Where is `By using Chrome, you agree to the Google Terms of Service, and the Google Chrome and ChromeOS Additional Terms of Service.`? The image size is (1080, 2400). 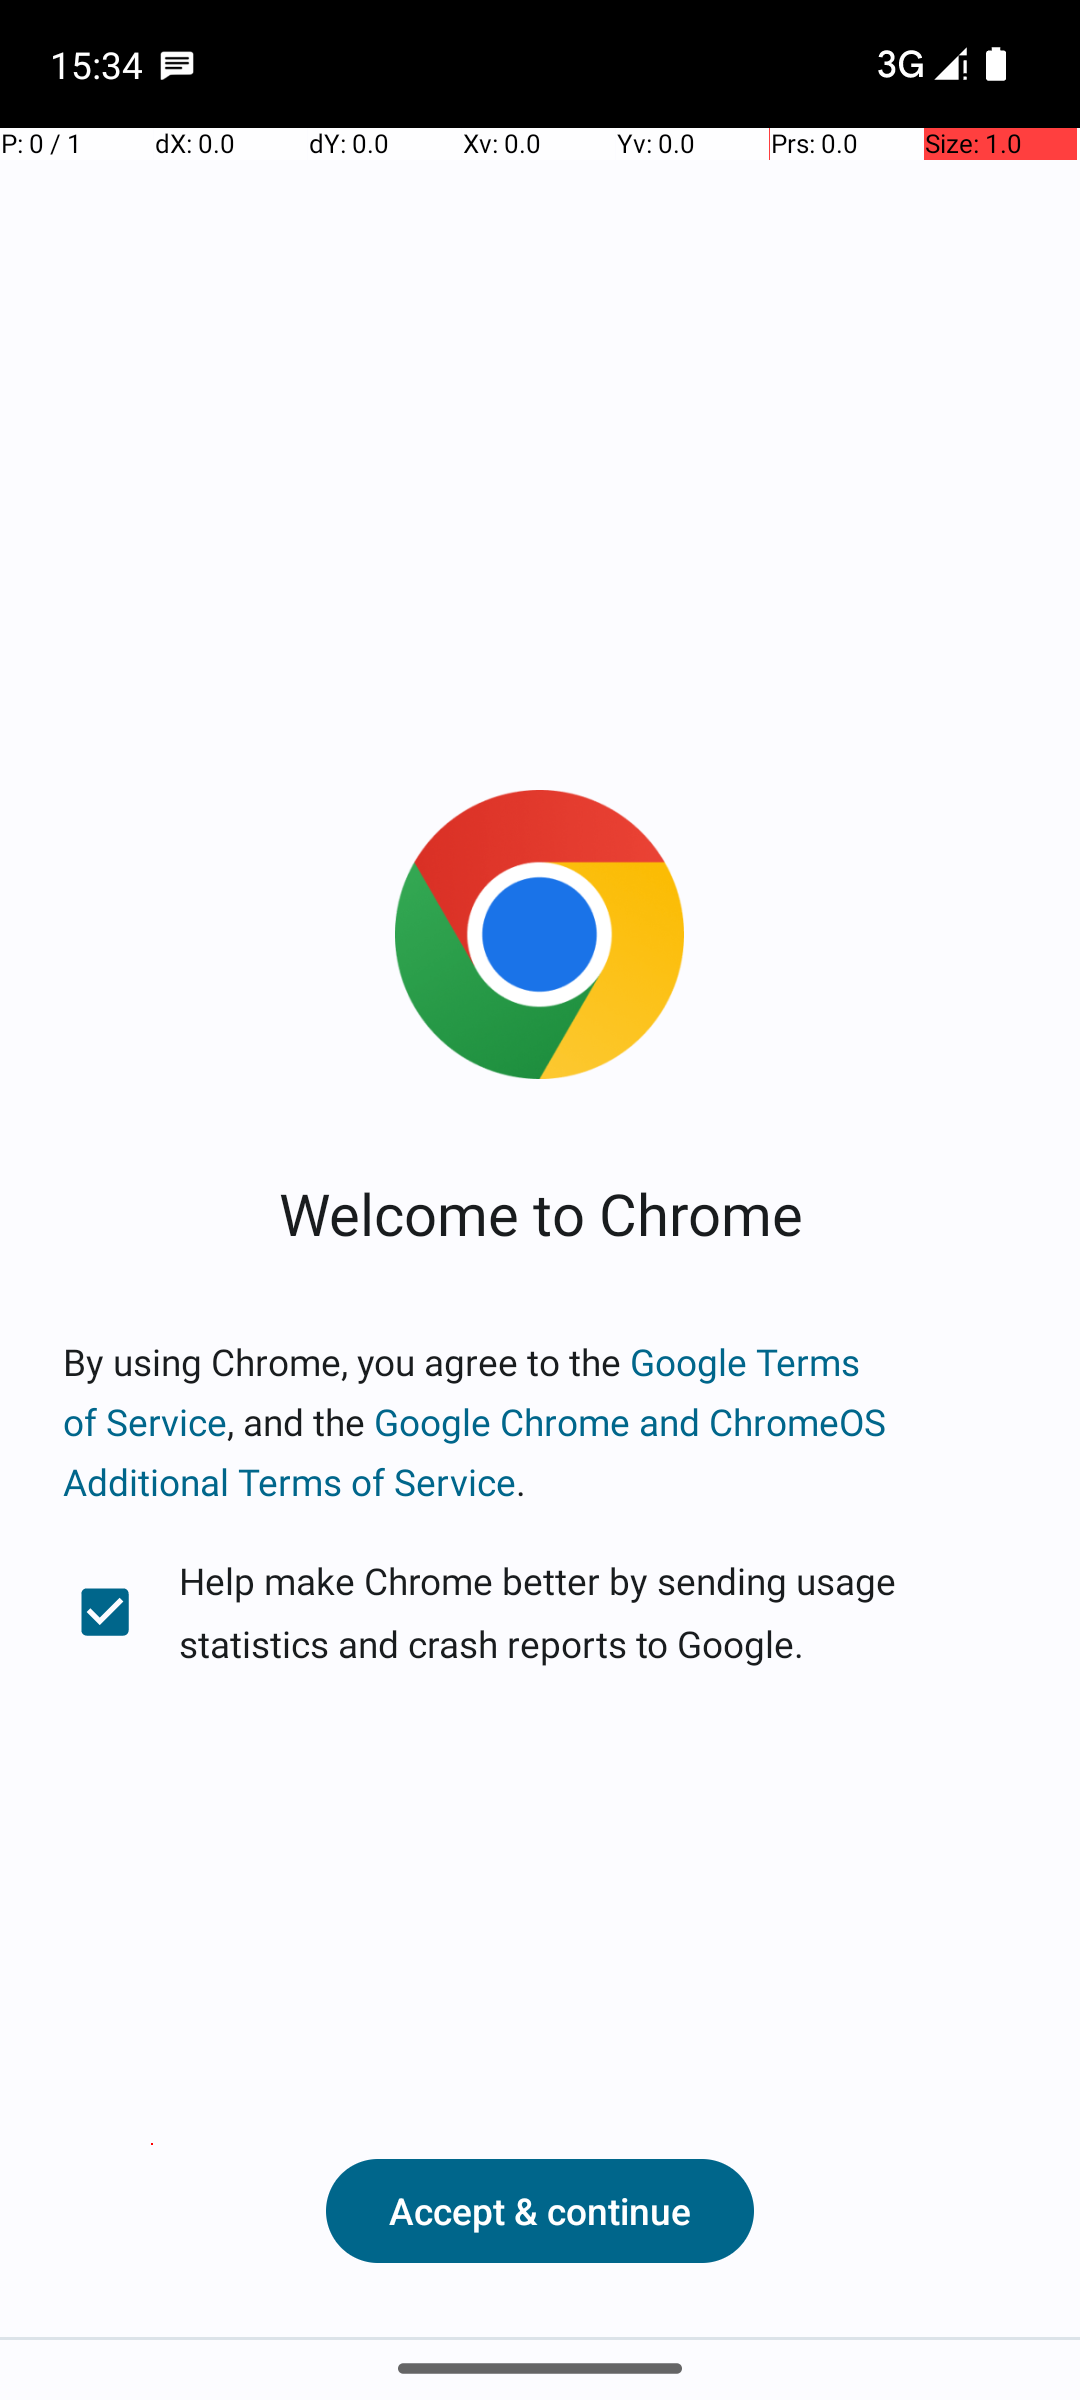
By using Chrome, you agree to the Google Terms of Service, and the Google Chrome and ChromeOS Additional Terms of Service. is located at coordinates (540, 1422).